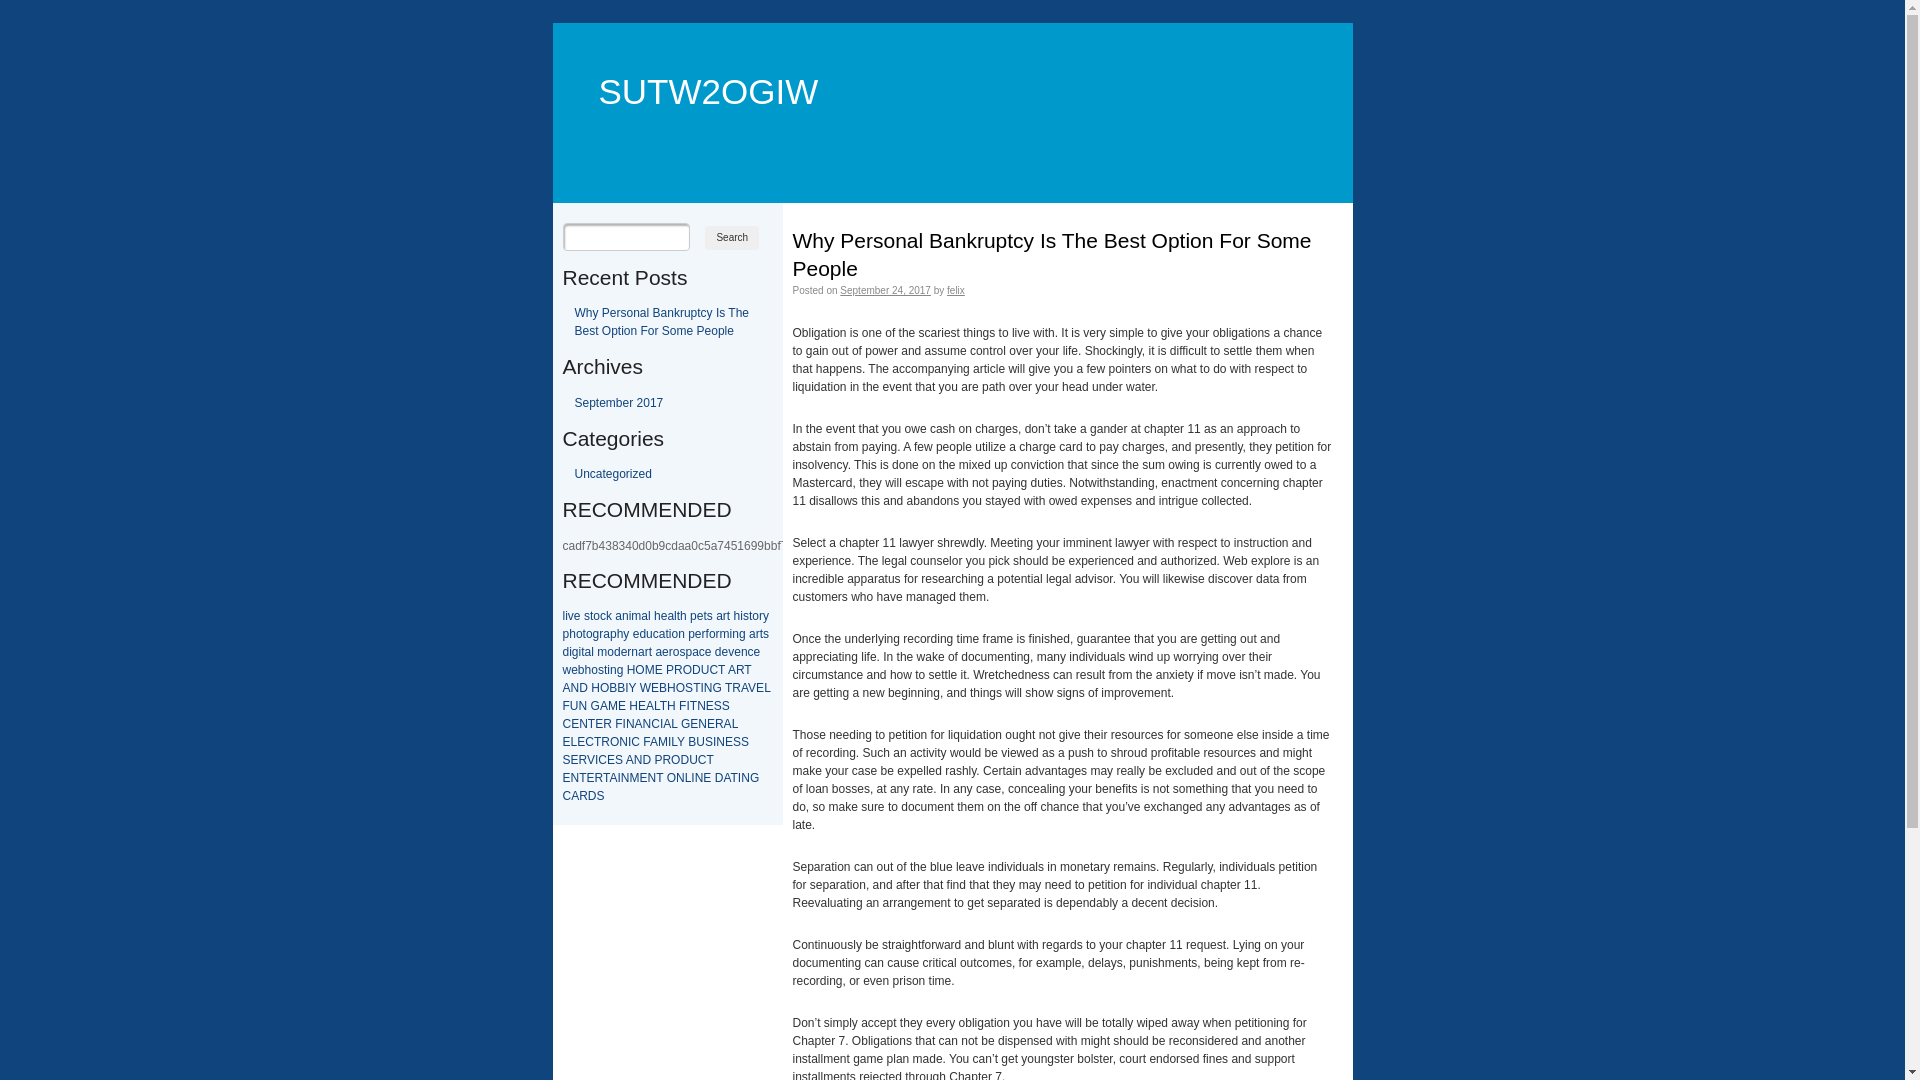 The width and height of the screenshot is (1920, 1080). Describe the element at coordinates (726, 778) in the screenshot. I see `A` at that location.